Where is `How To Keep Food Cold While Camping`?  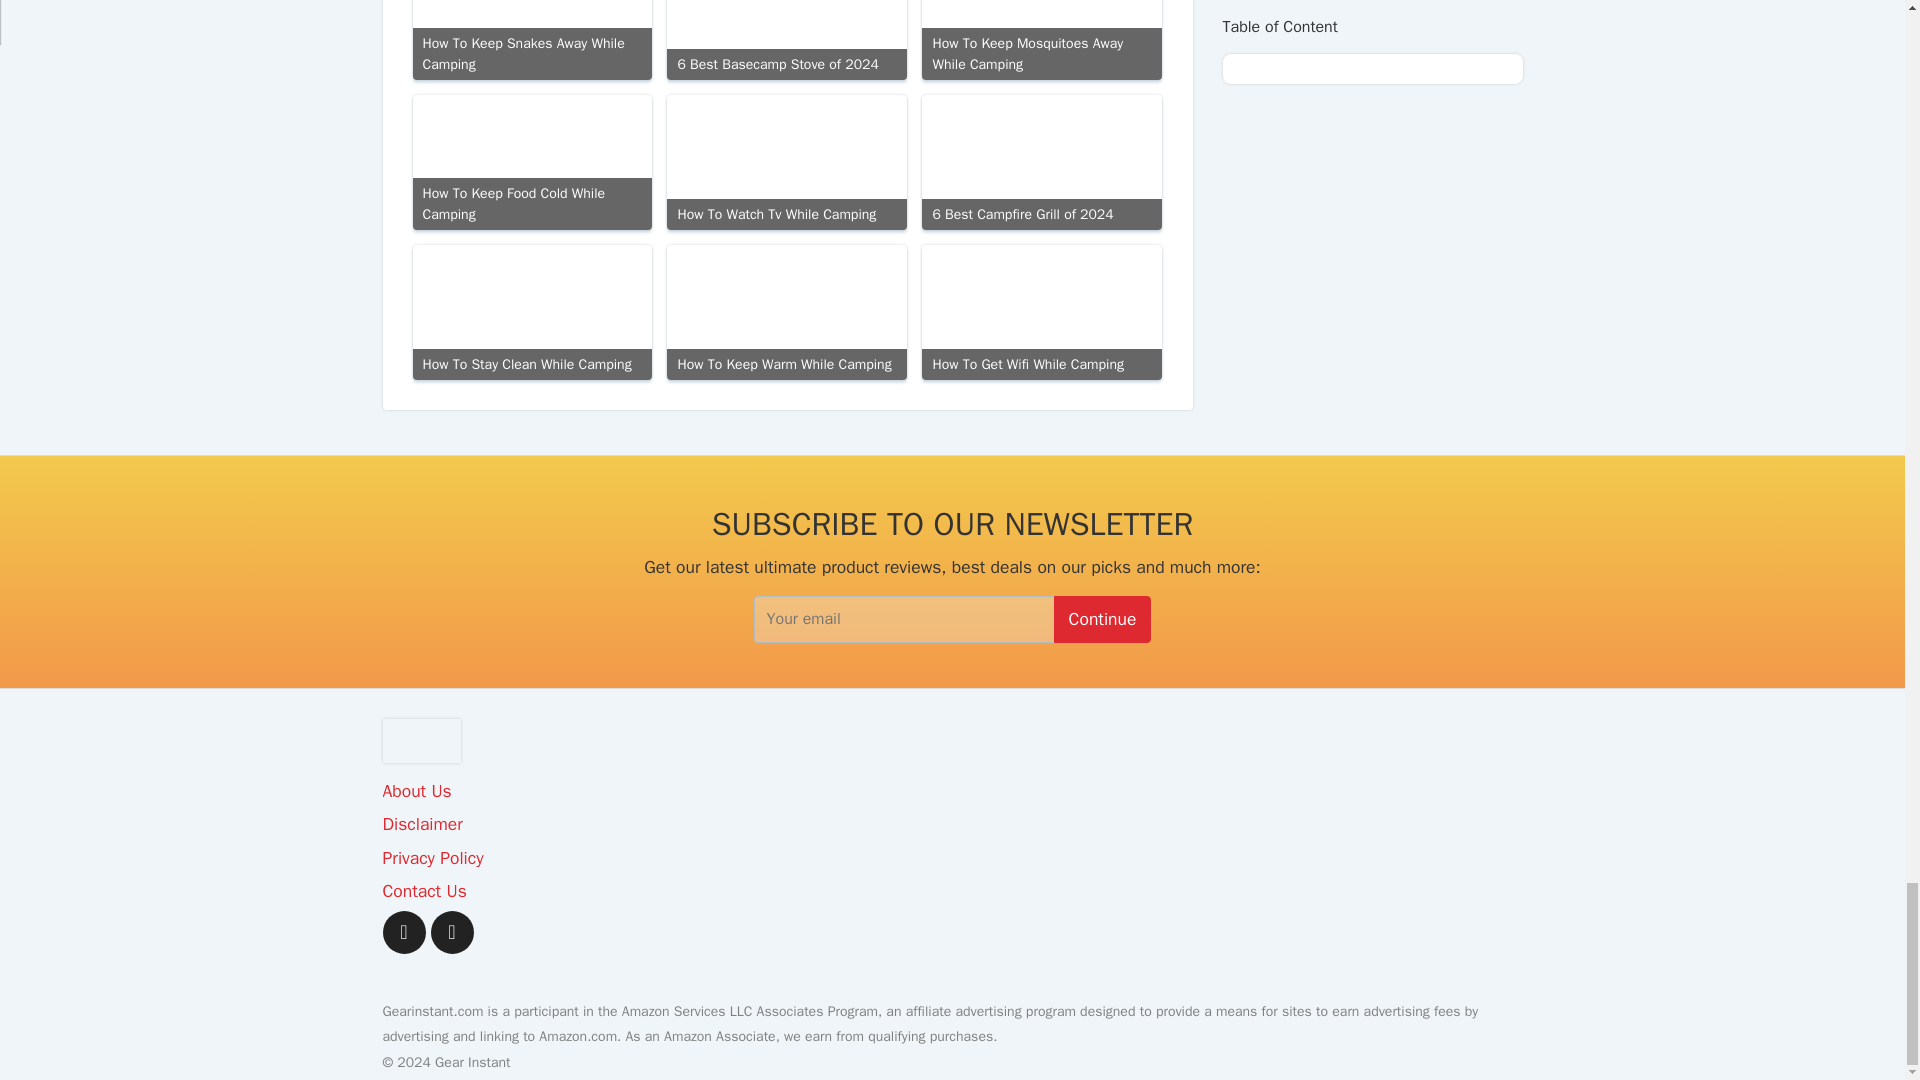 How To Keep Food Cold While Camping is located at coordinates (532, 162).